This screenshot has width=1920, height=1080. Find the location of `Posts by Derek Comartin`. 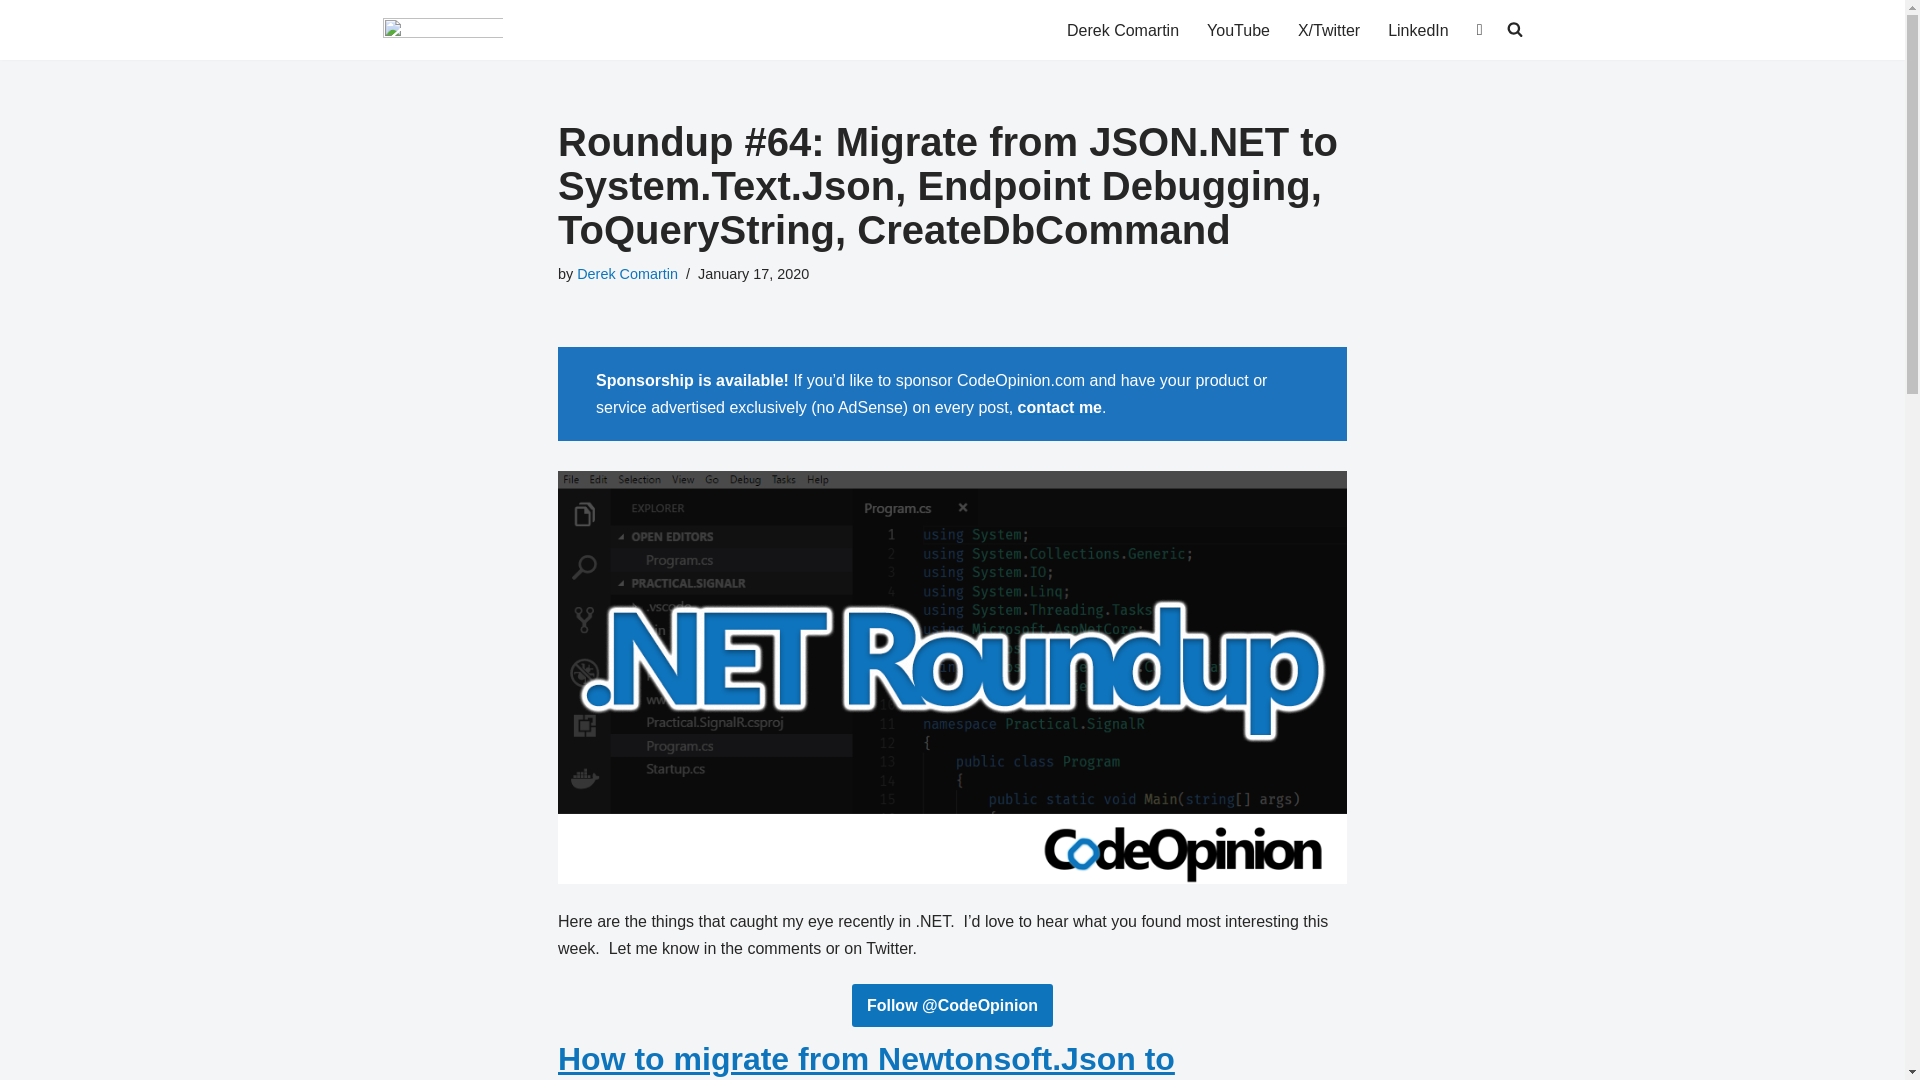

Posts by Derek Comartin is located at coordinates (627, 273).